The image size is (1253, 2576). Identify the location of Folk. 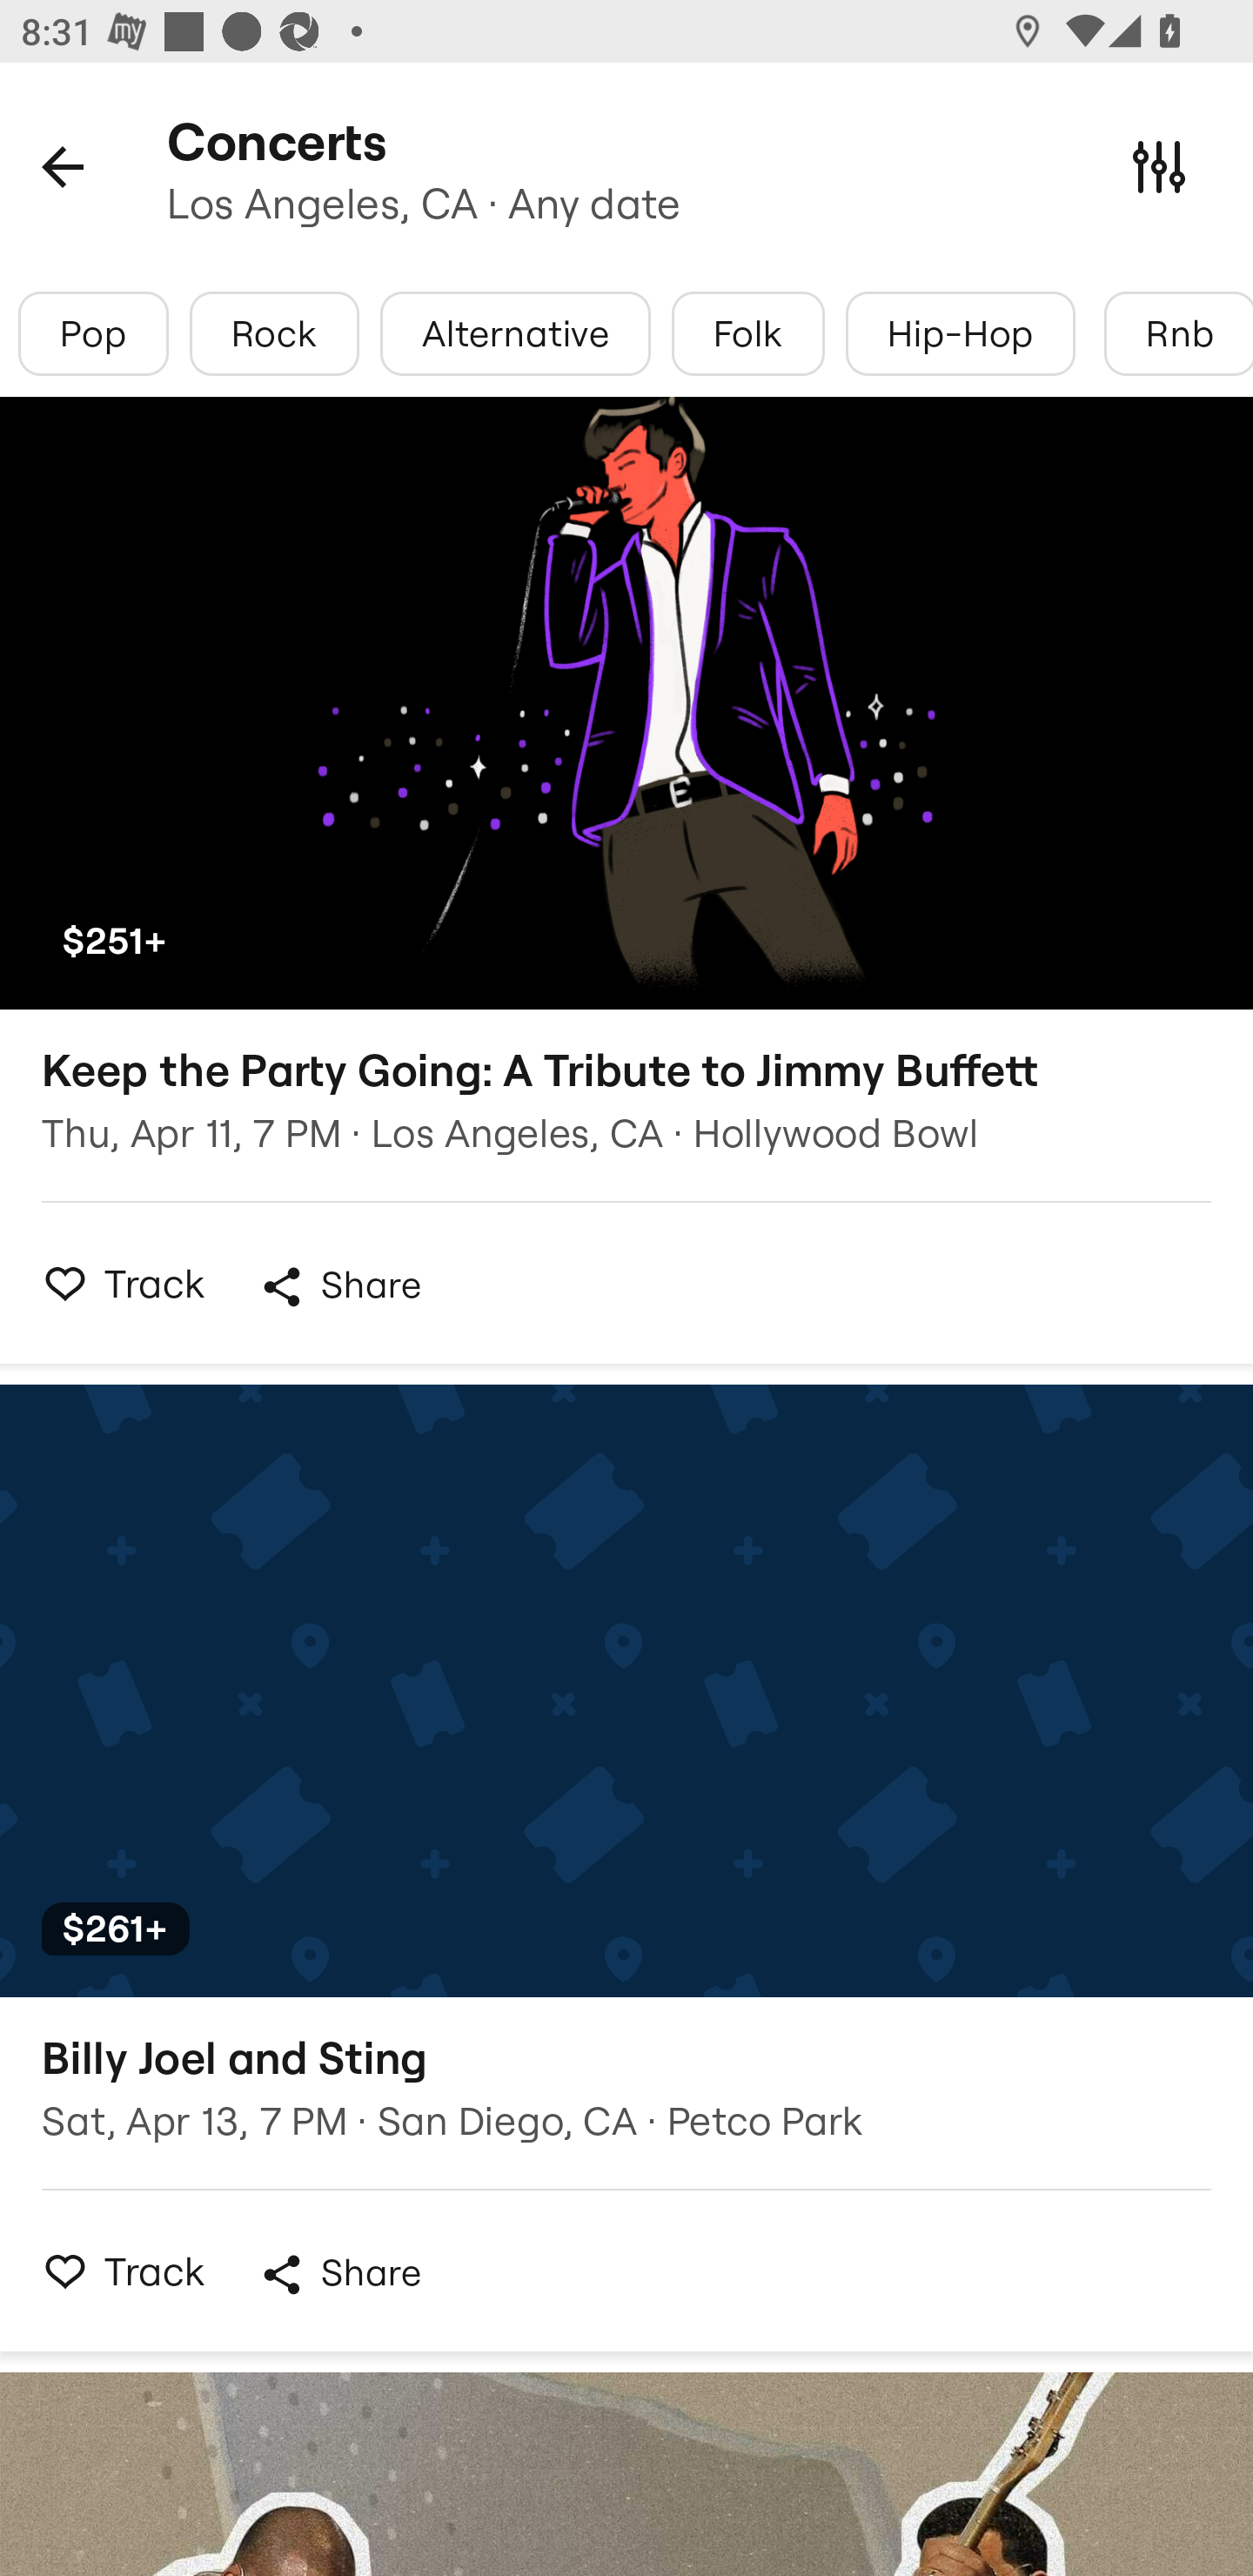
(747, 333).